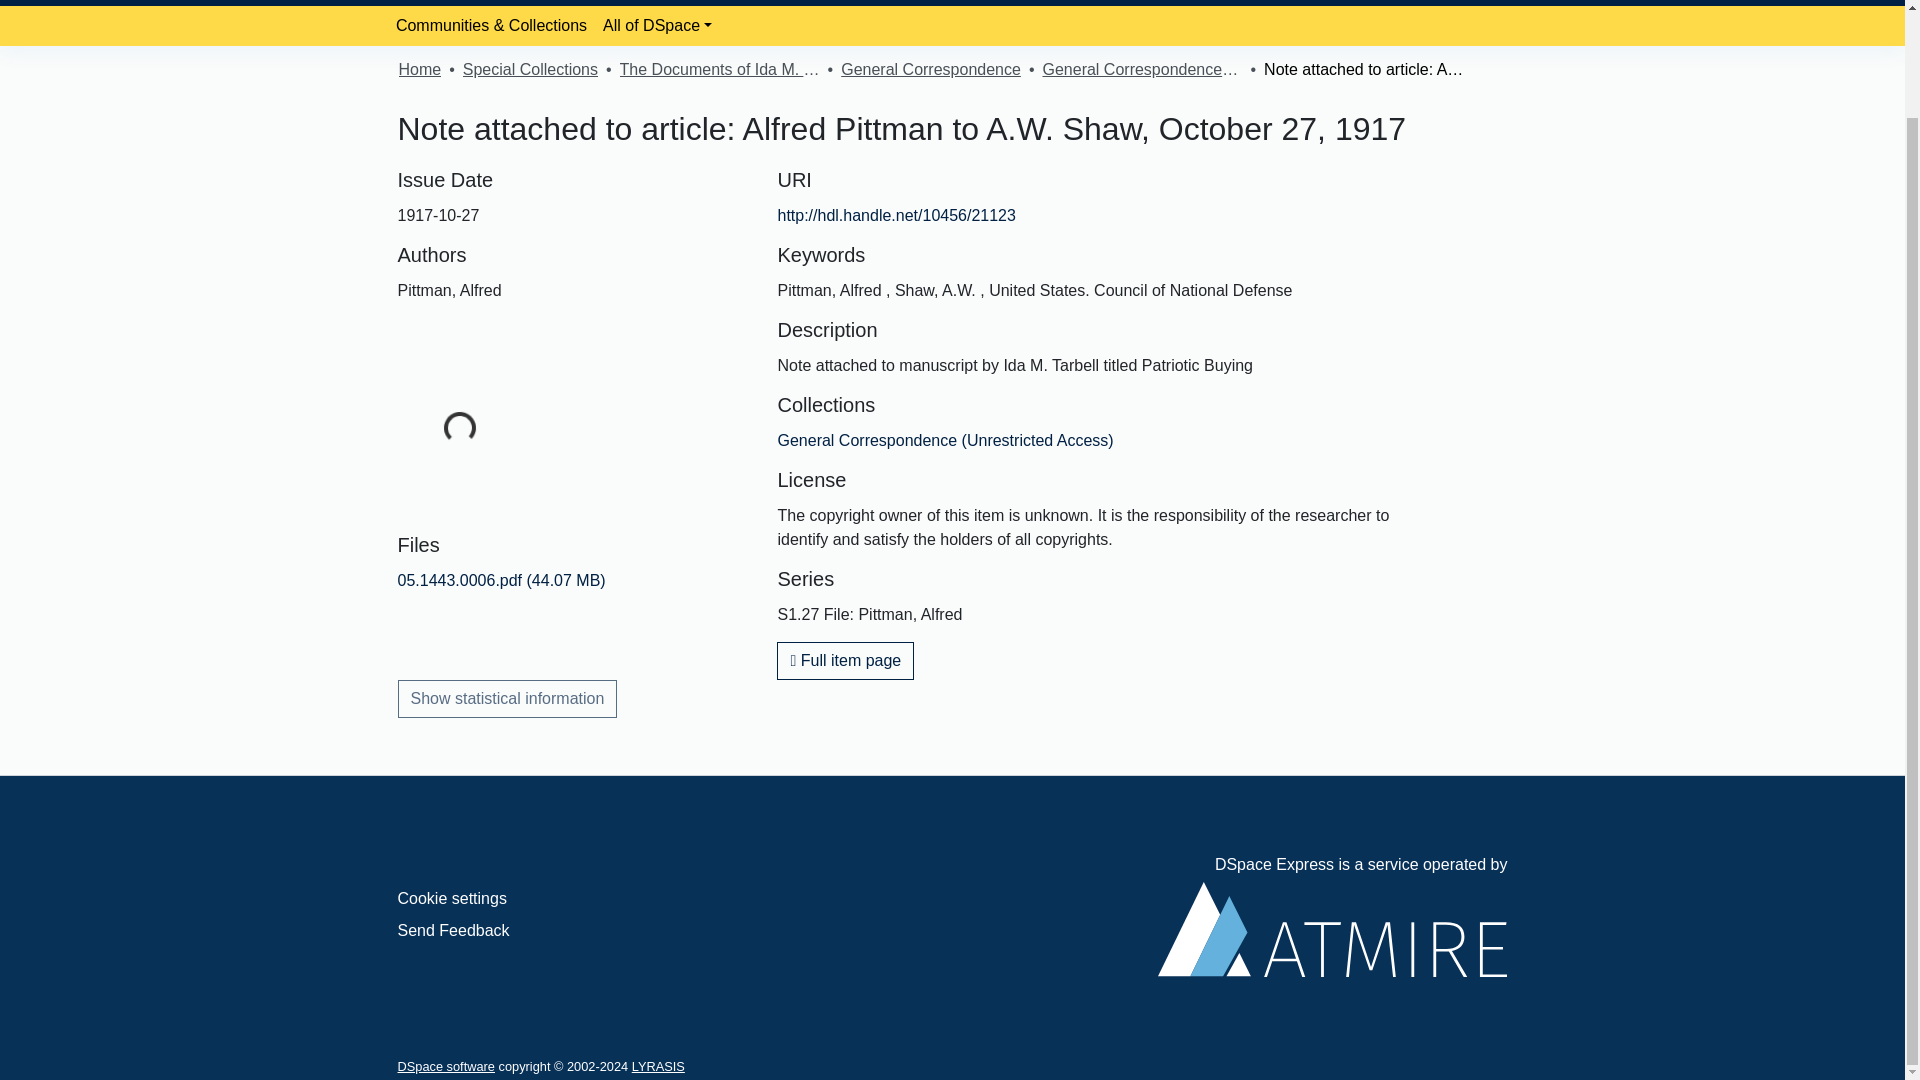  Describe the element at coordinates (454, 930) in the screenshot. I see `Send Feedback` at that location.